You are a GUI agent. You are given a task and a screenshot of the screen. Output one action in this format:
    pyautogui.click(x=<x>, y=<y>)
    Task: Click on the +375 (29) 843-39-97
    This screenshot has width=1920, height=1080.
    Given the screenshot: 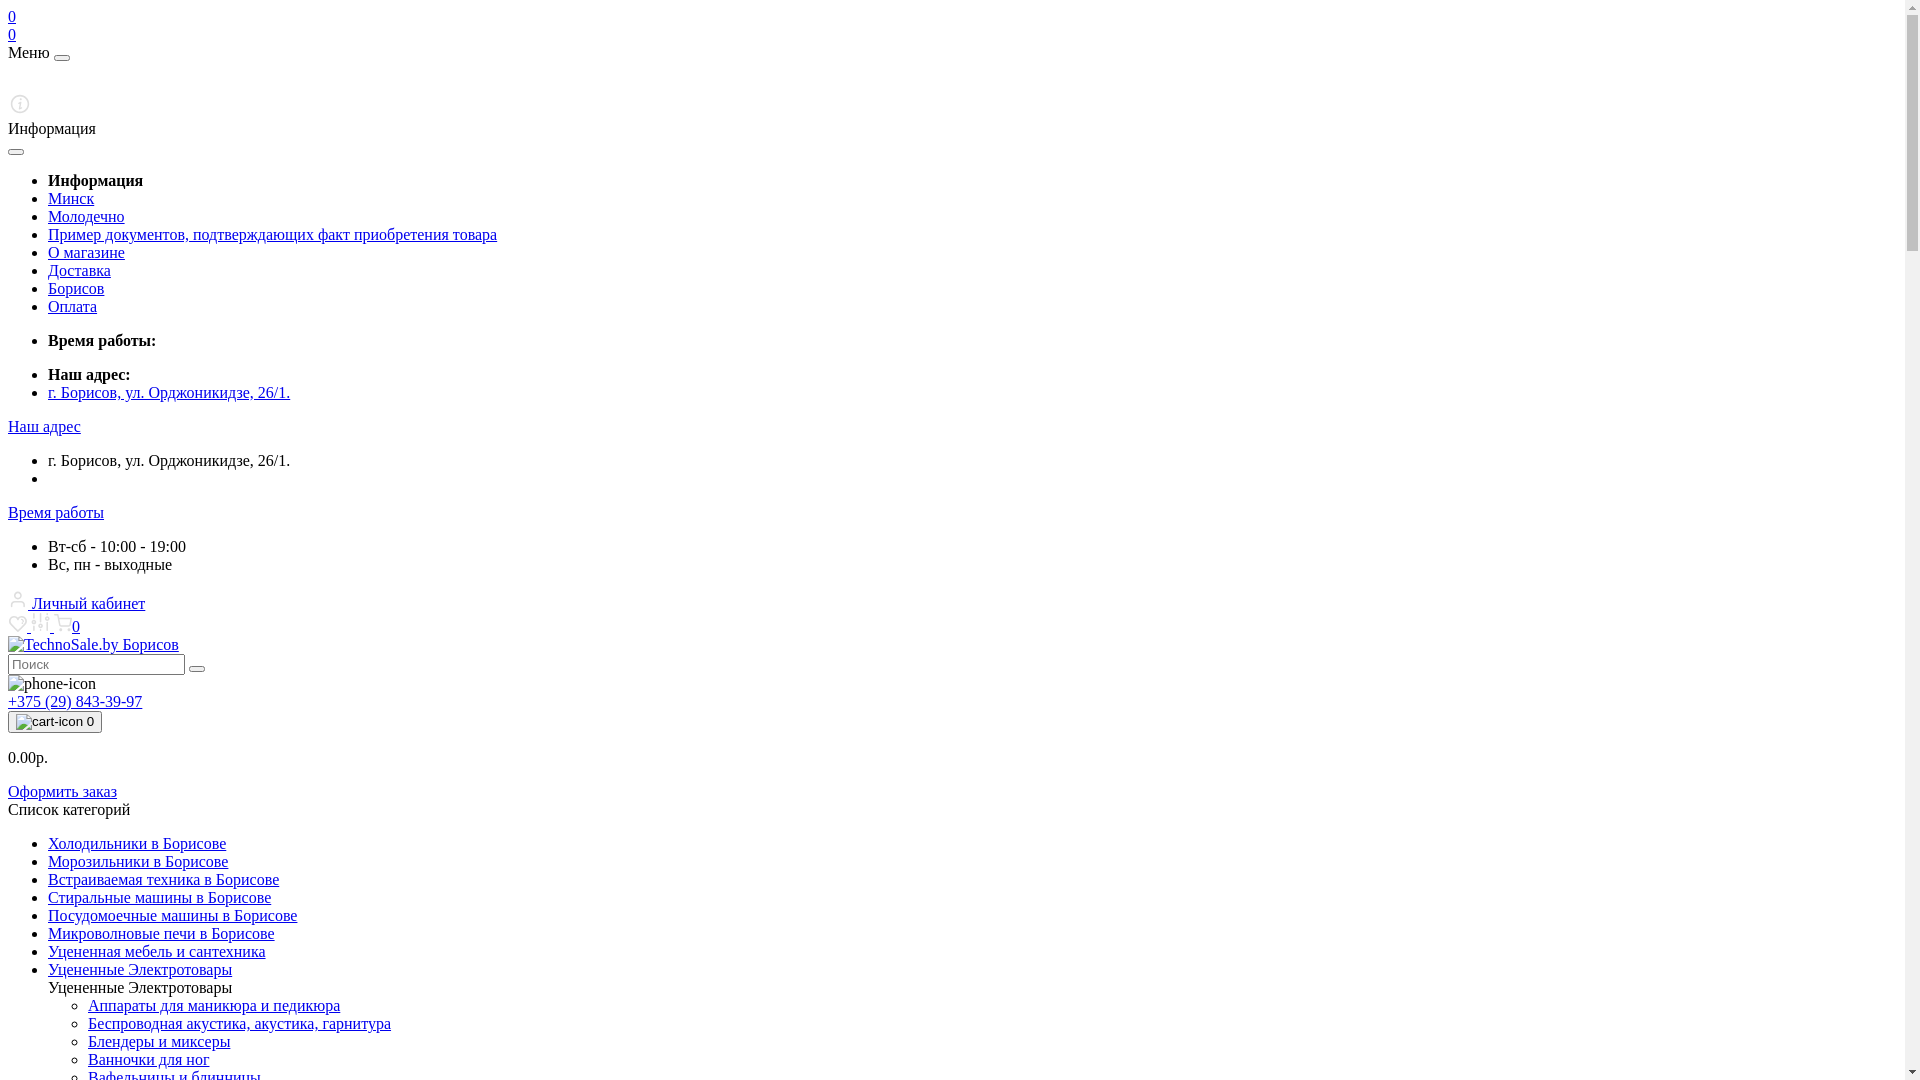 What is the action you would take?
    pyautogui.click(x=75, y=702)
    